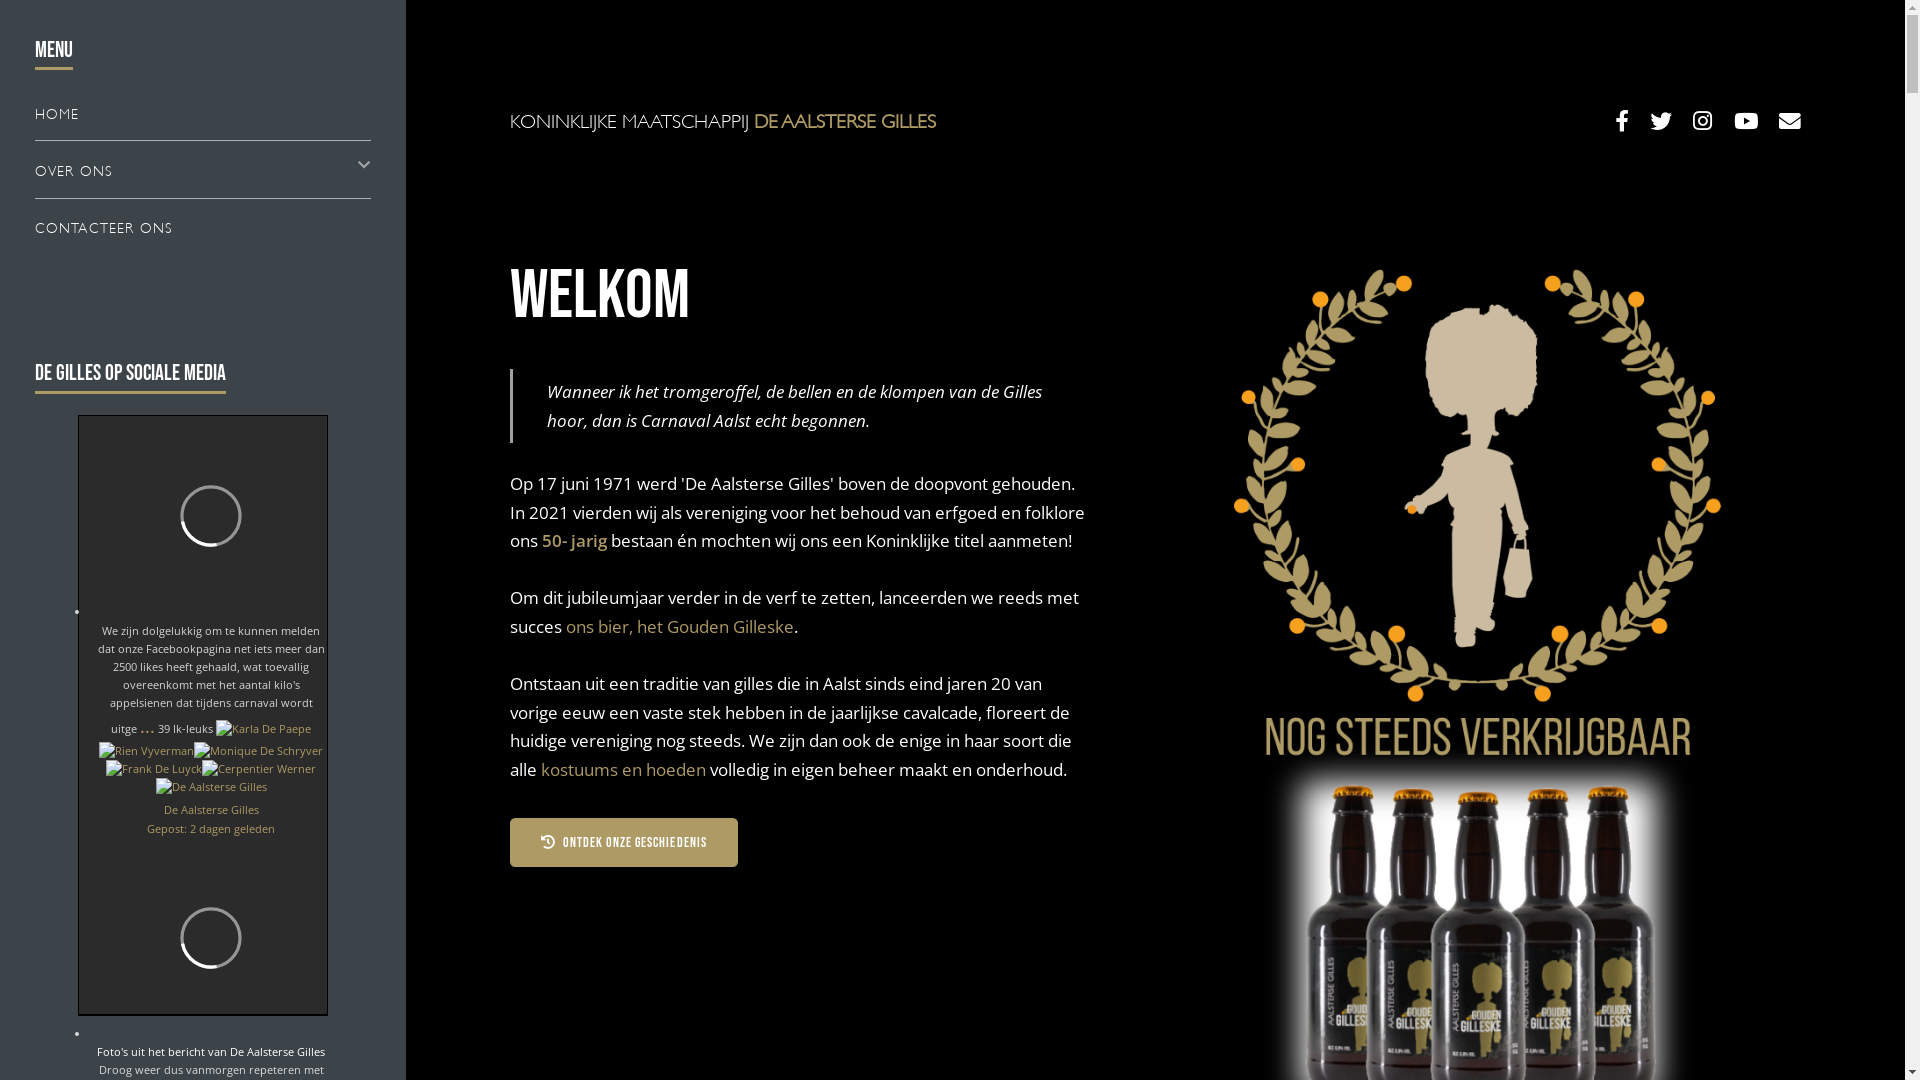 The height and width of the screenshot is (1080, 1920). What do you see at coordinates (146, 751) in the screenshot?
I see `Rien Vyverman` at bounding box center [146, 751].